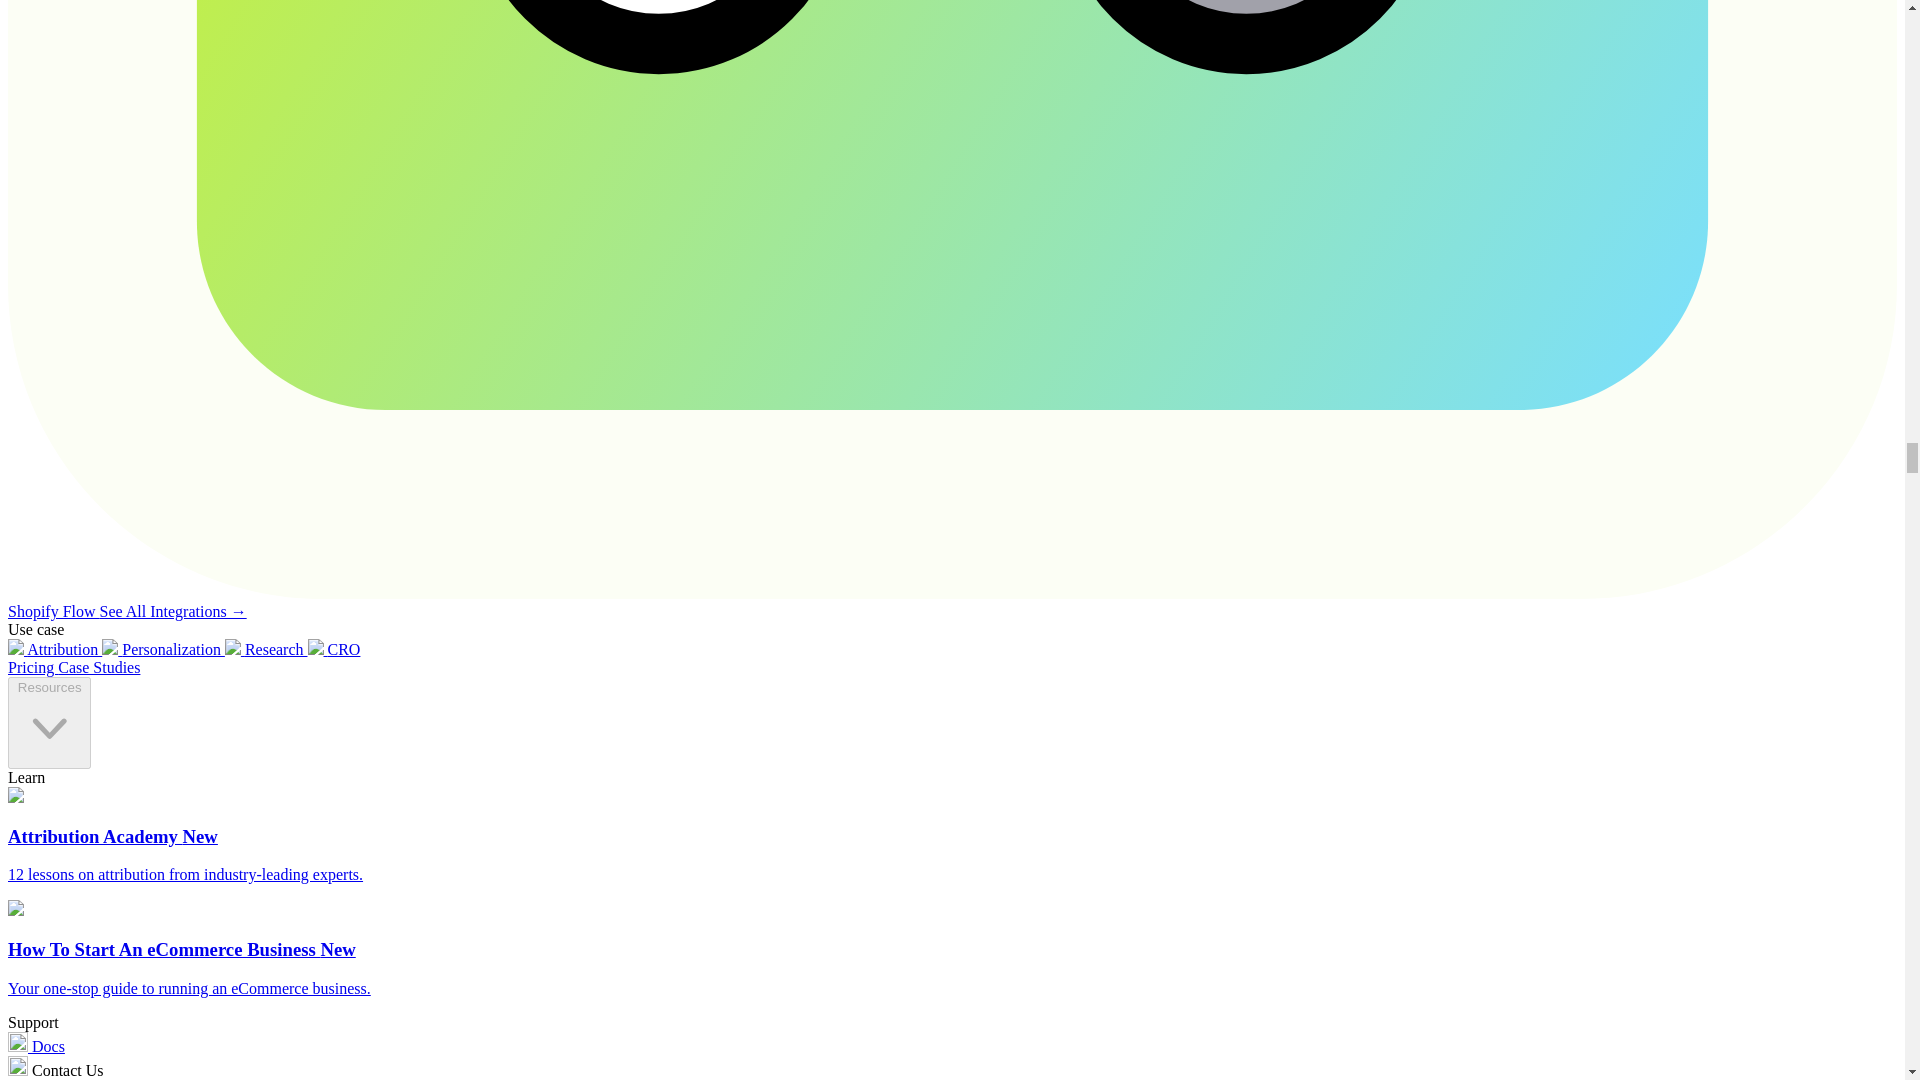 The image size is (1920, 1080). I want to click on Pricing, so click(32, 667).